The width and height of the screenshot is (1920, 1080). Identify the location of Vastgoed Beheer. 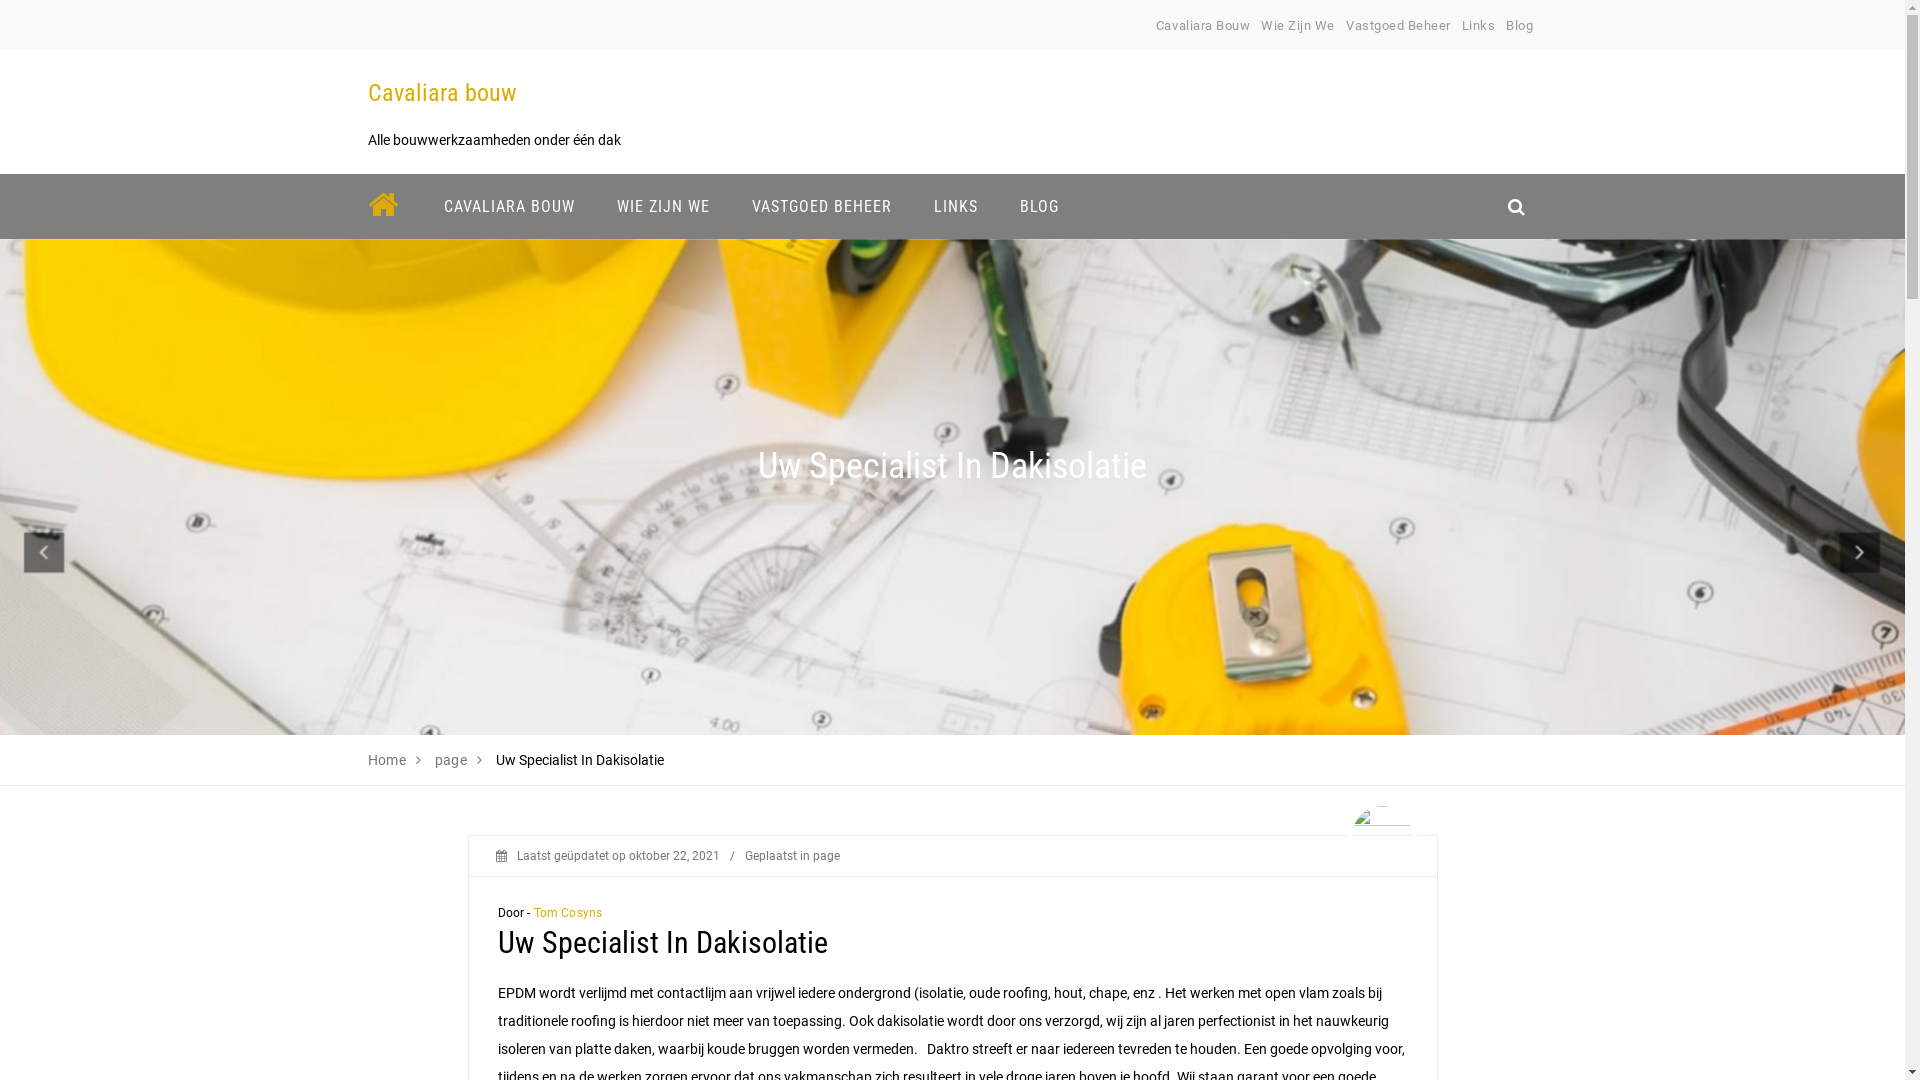
(1398, 26).